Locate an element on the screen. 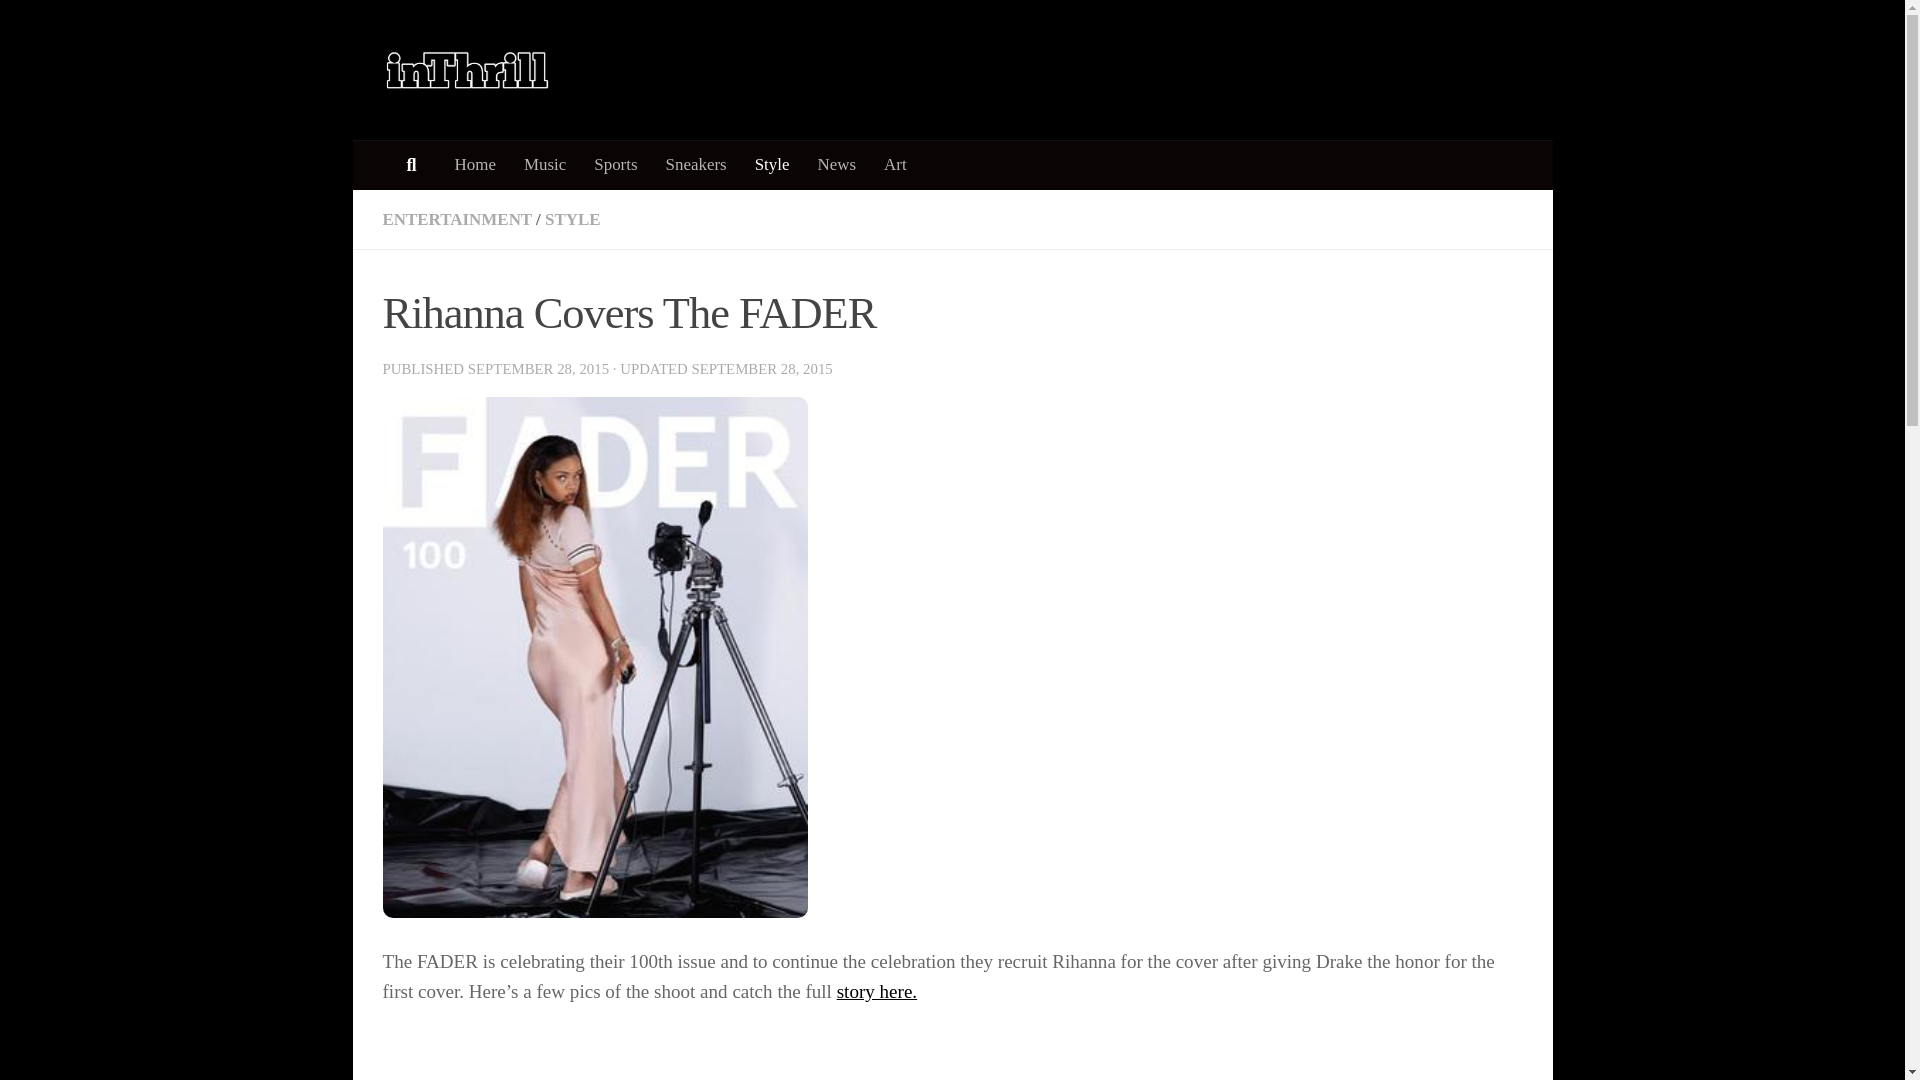 Image resolution: width=1920 pixels, height=1080 pixels. Style is located at coordinates (772, 165).